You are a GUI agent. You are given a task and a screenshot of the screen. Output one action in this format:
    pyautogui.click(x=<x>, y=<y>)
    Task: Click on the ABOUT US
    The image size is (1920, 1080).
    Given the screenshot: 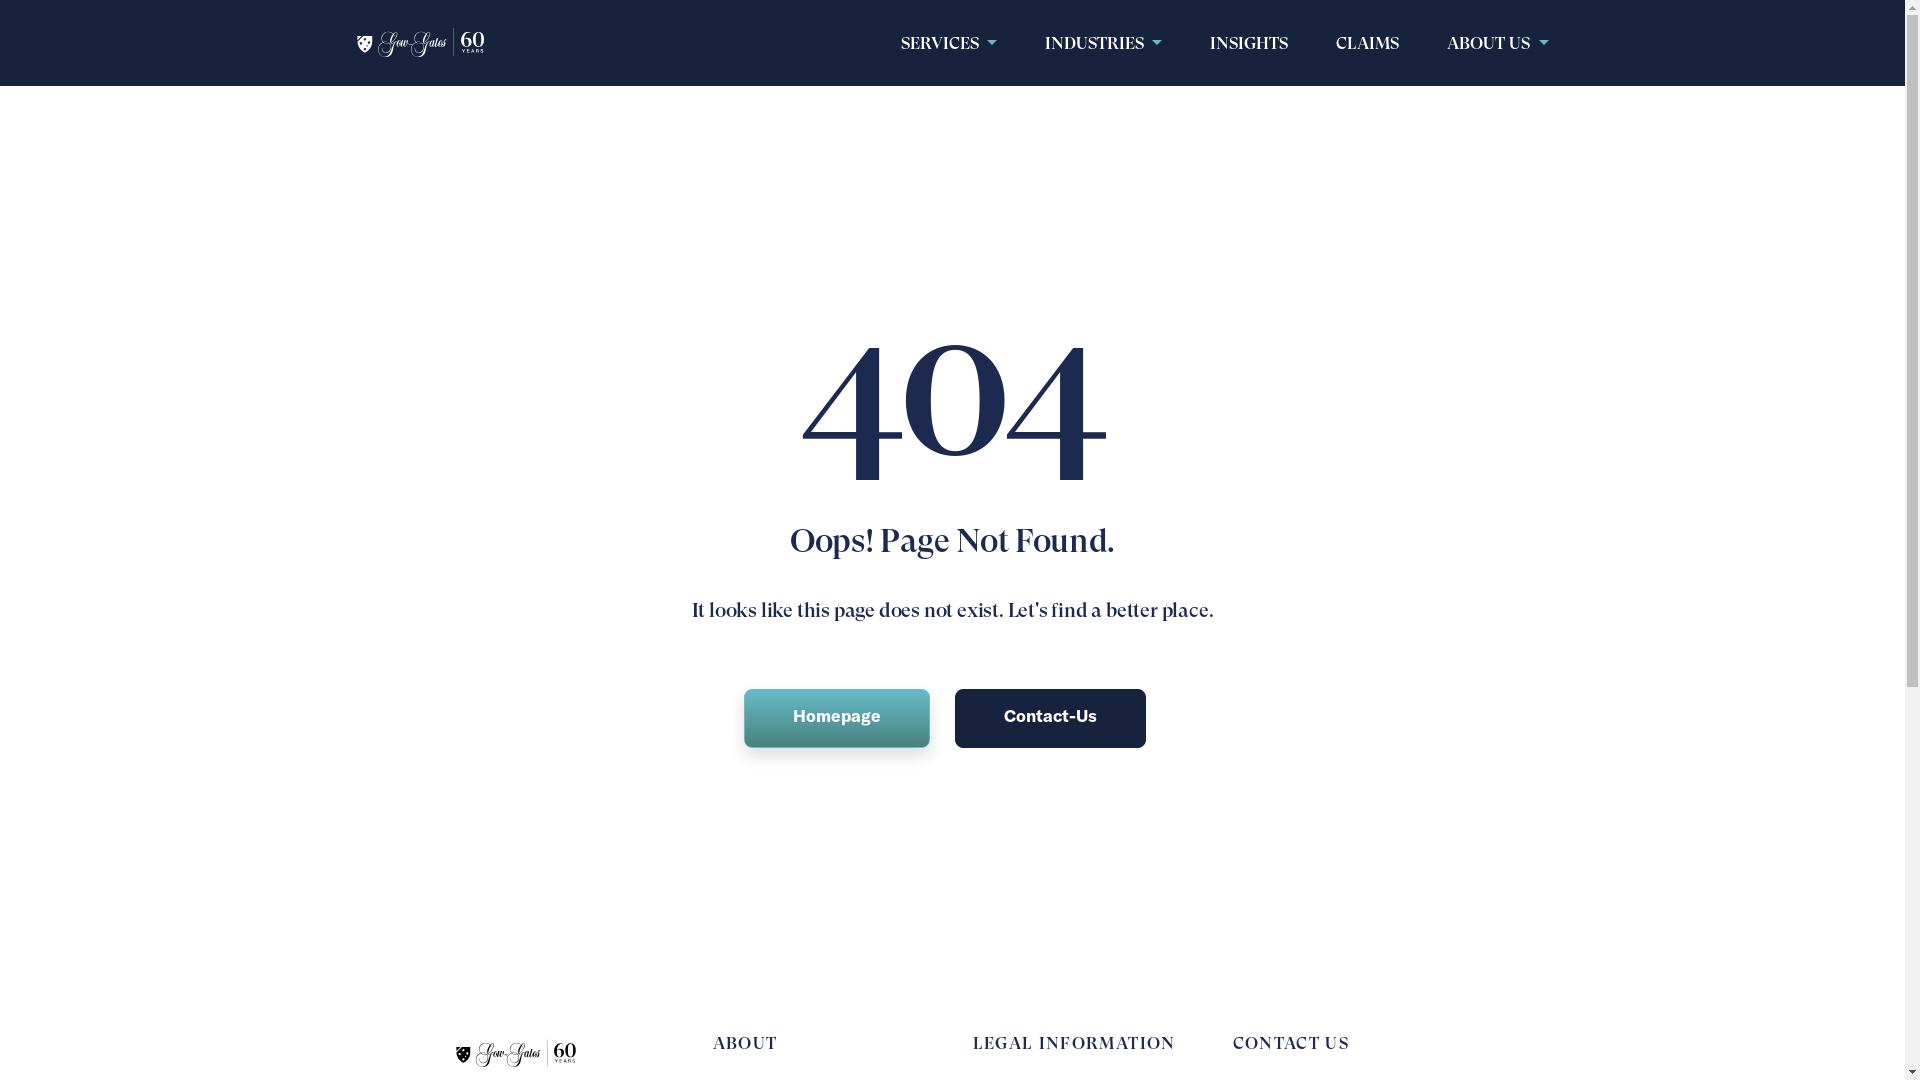 What is the action you would take?
    pyautogui.click(x=1498, y=43)
    